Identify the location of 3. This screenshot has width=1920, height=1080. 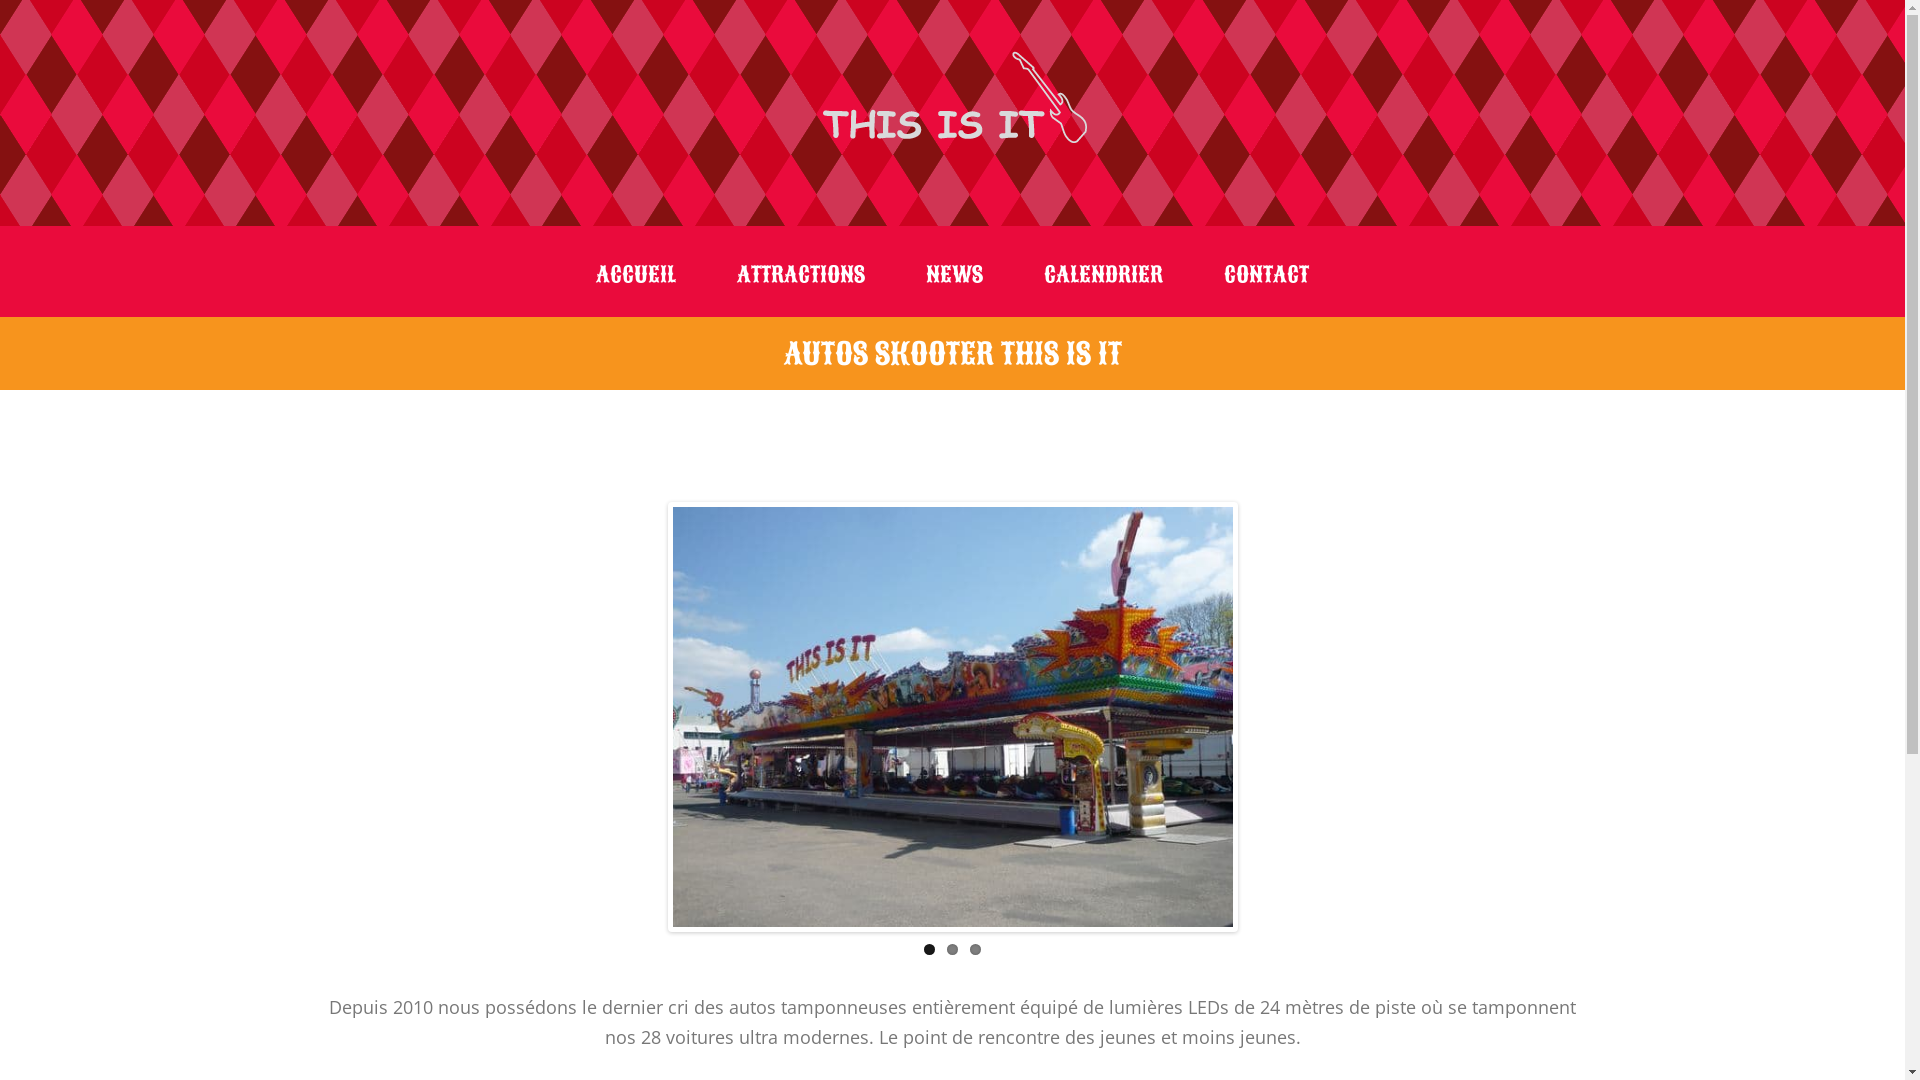
(976, 950).